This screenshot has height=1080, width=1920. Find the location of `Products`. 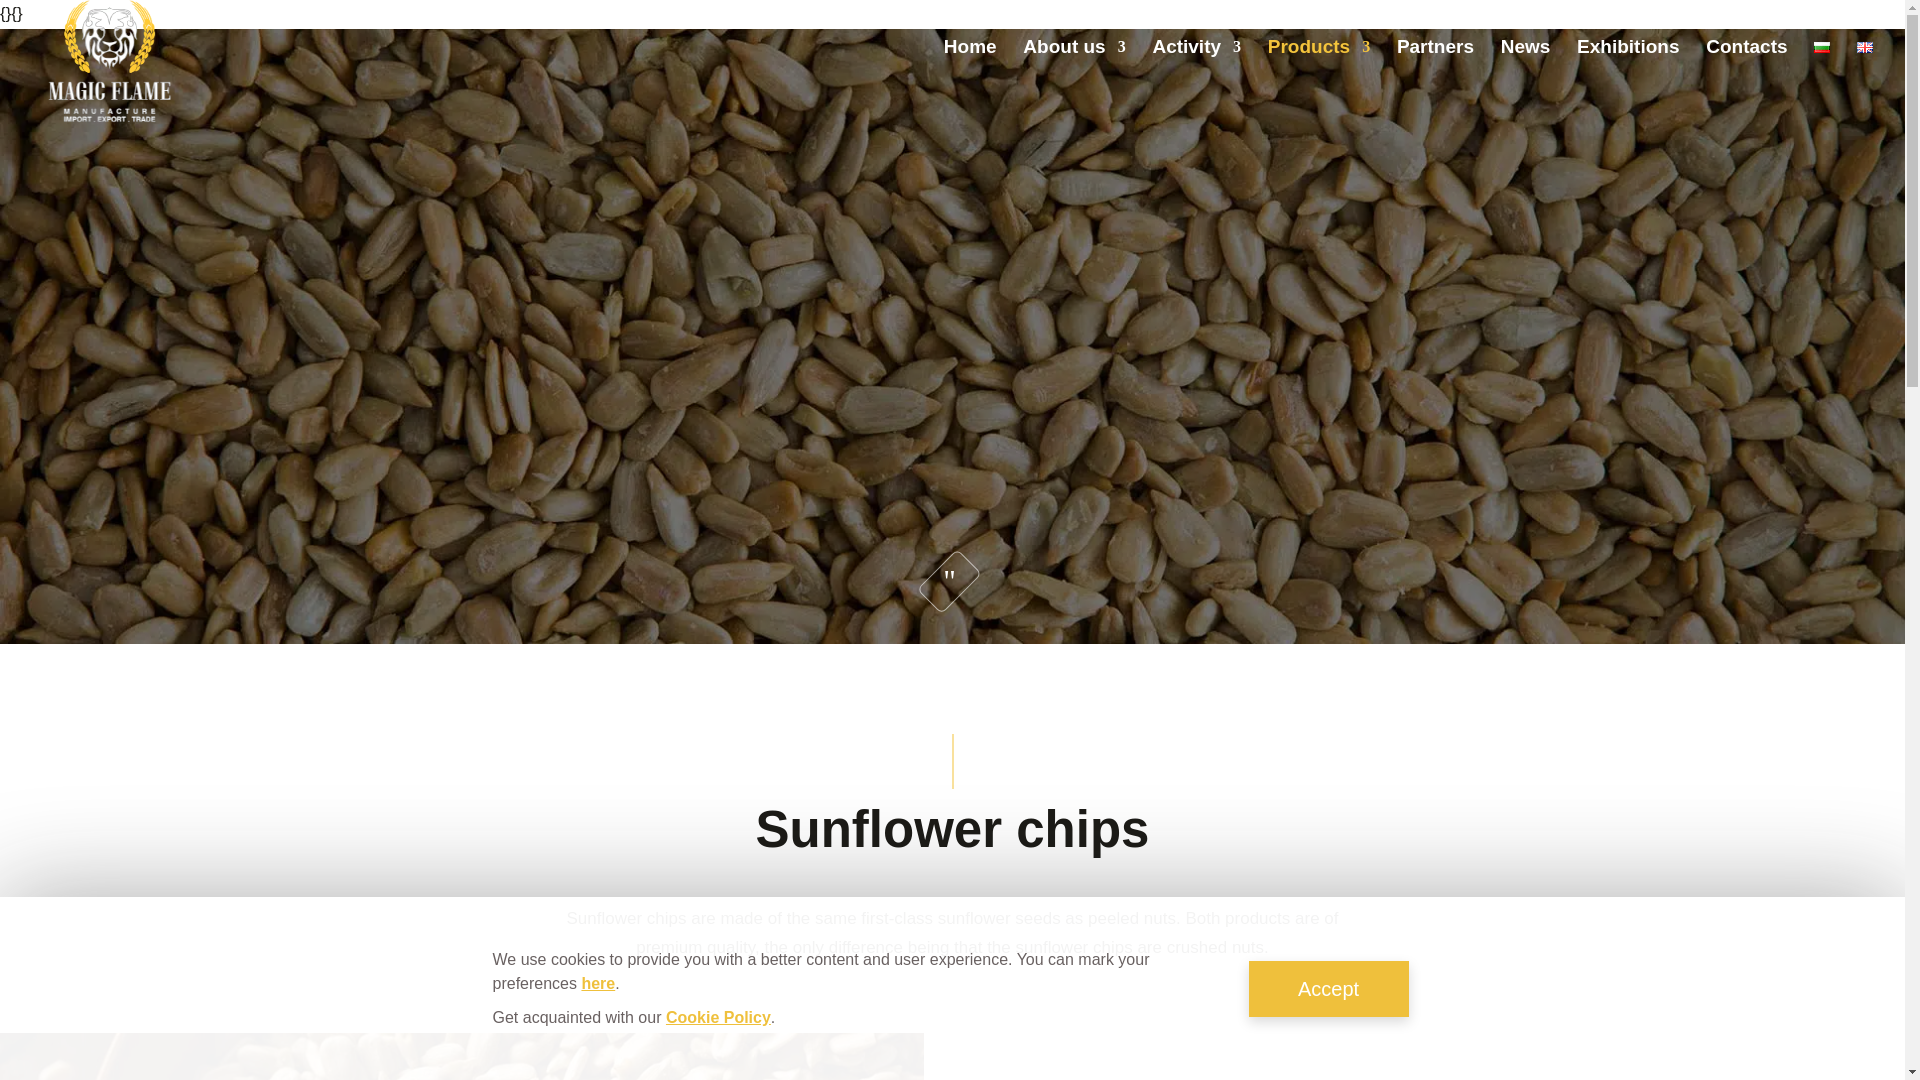

Products is located at coordinates (1318, 66).